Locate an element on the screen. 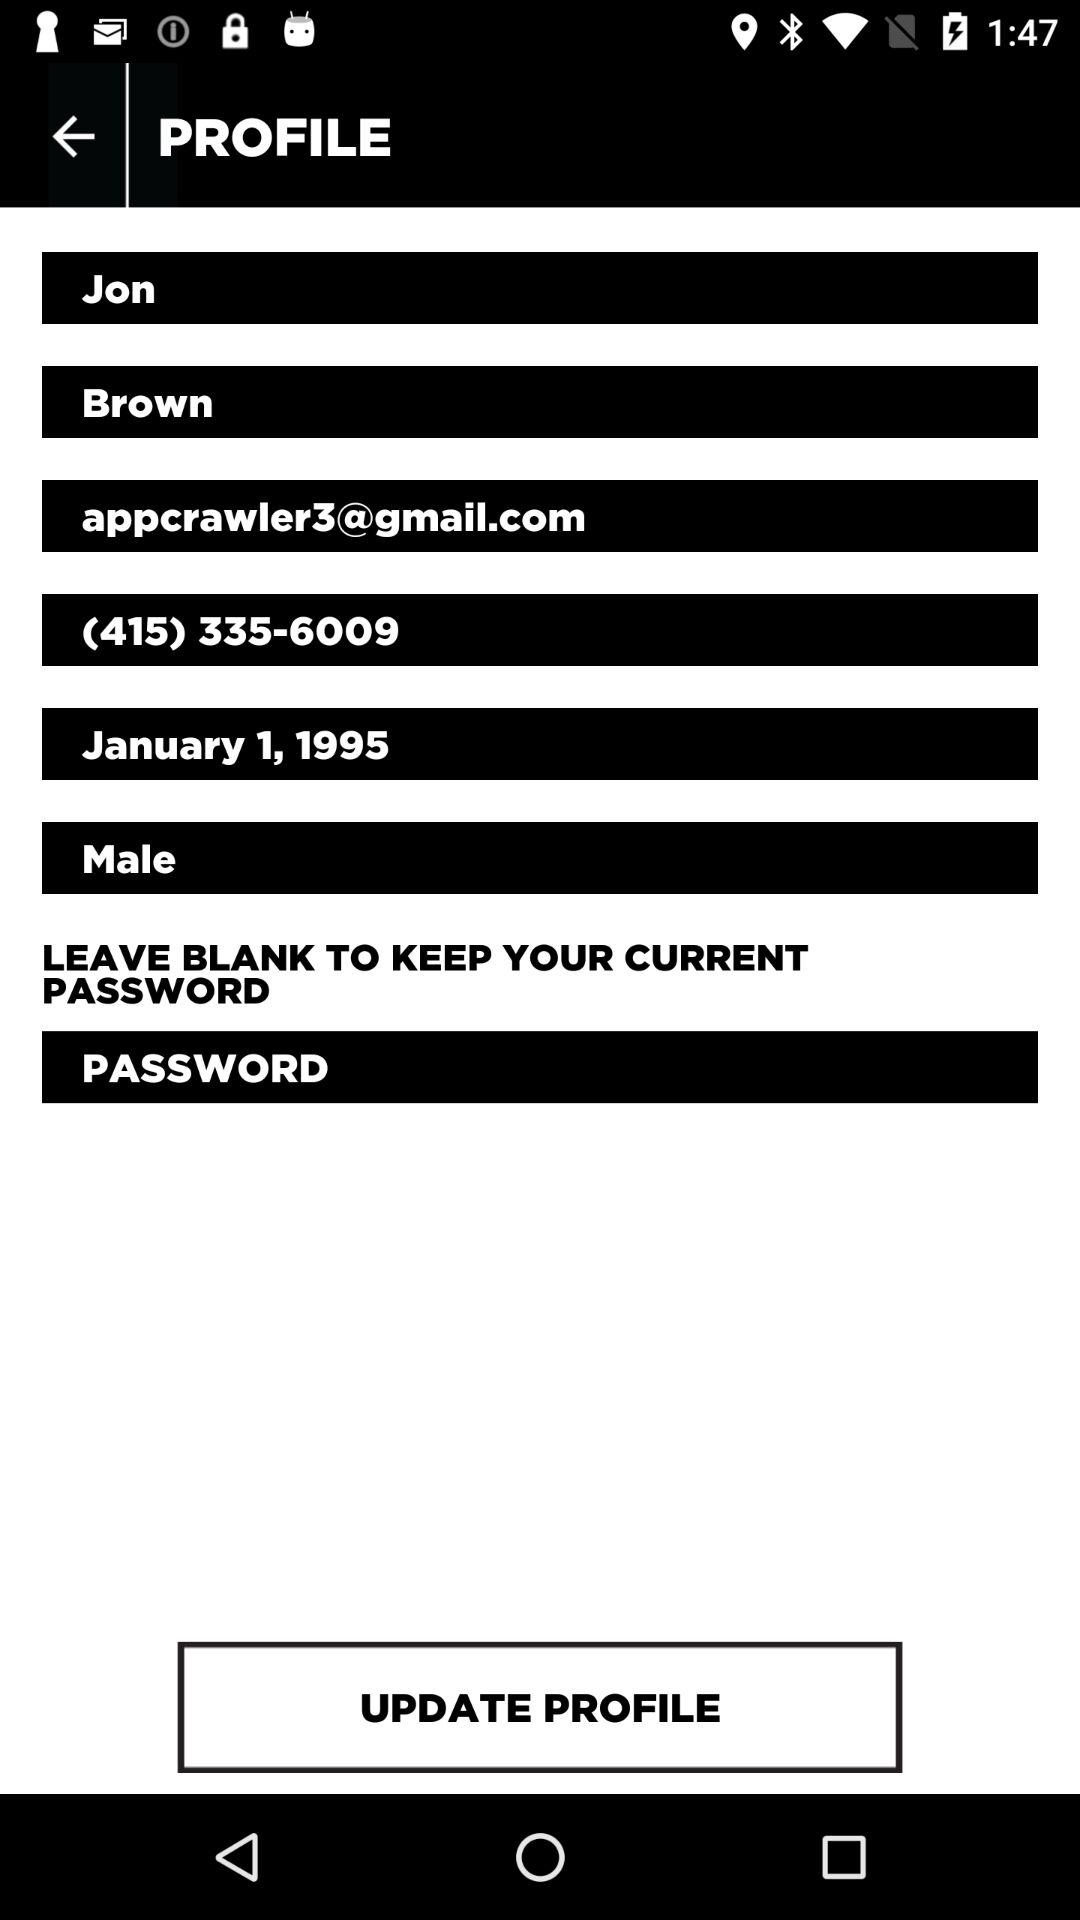 The height and width of the screenshot is (1920, 1080). click on fourth text field is located at coordinates (540, 630).